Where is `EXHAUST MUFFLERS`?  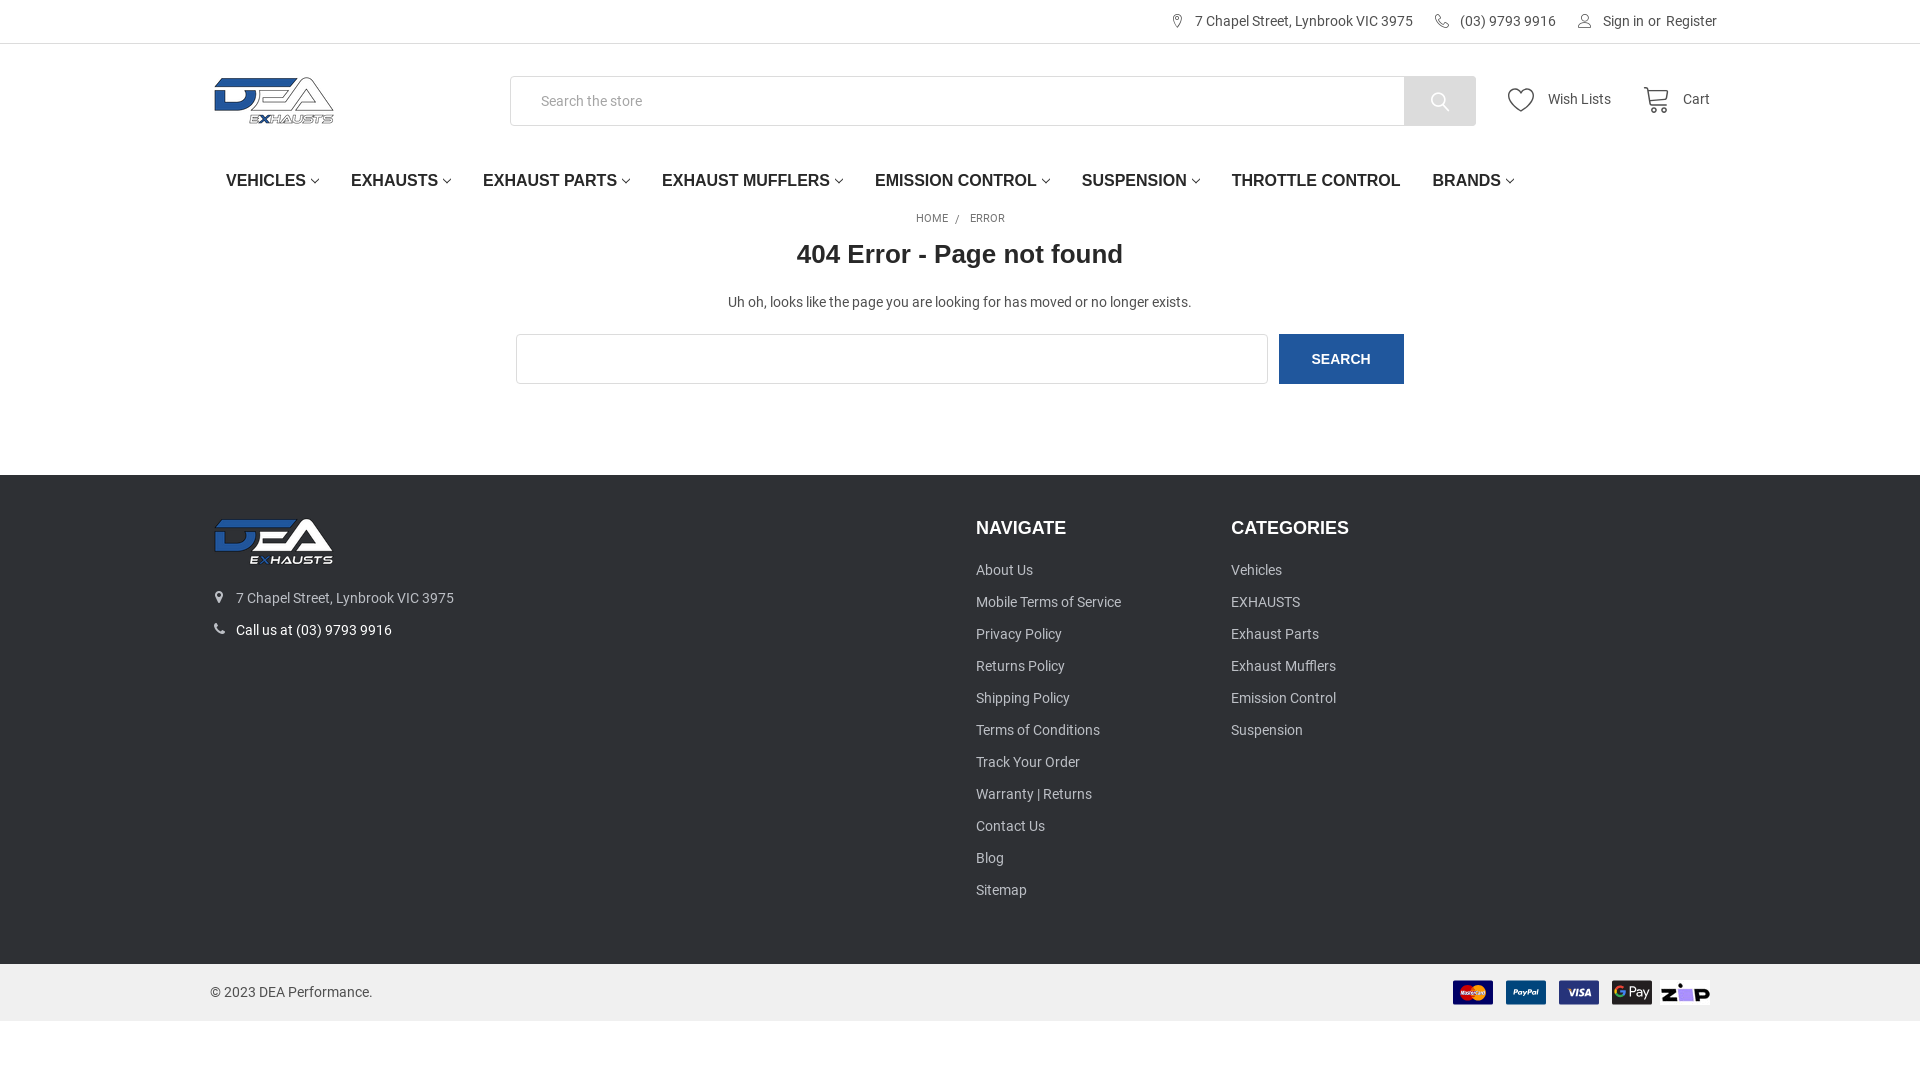 EXHAUST MUFFLERS is located at coordinates (752, 181).